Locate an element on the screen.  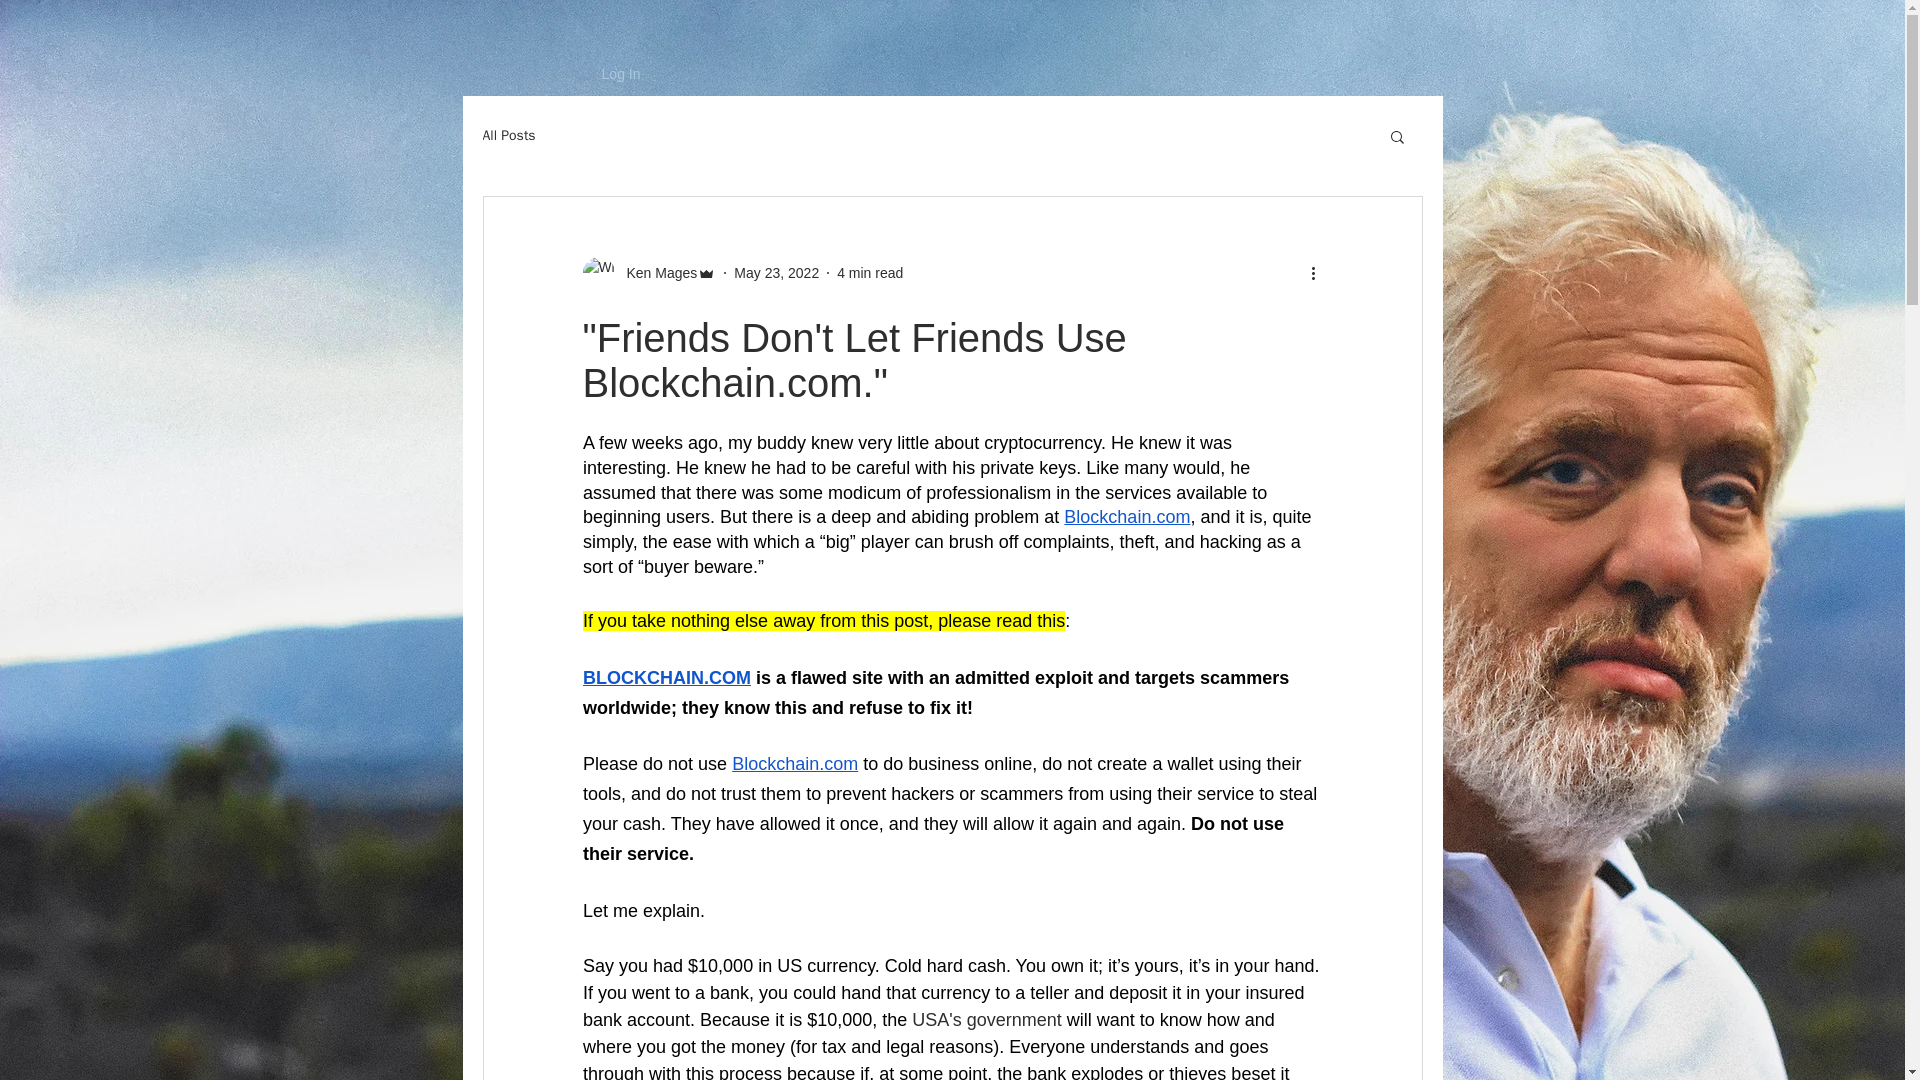
4 min read is located at coordinates (870, 271).